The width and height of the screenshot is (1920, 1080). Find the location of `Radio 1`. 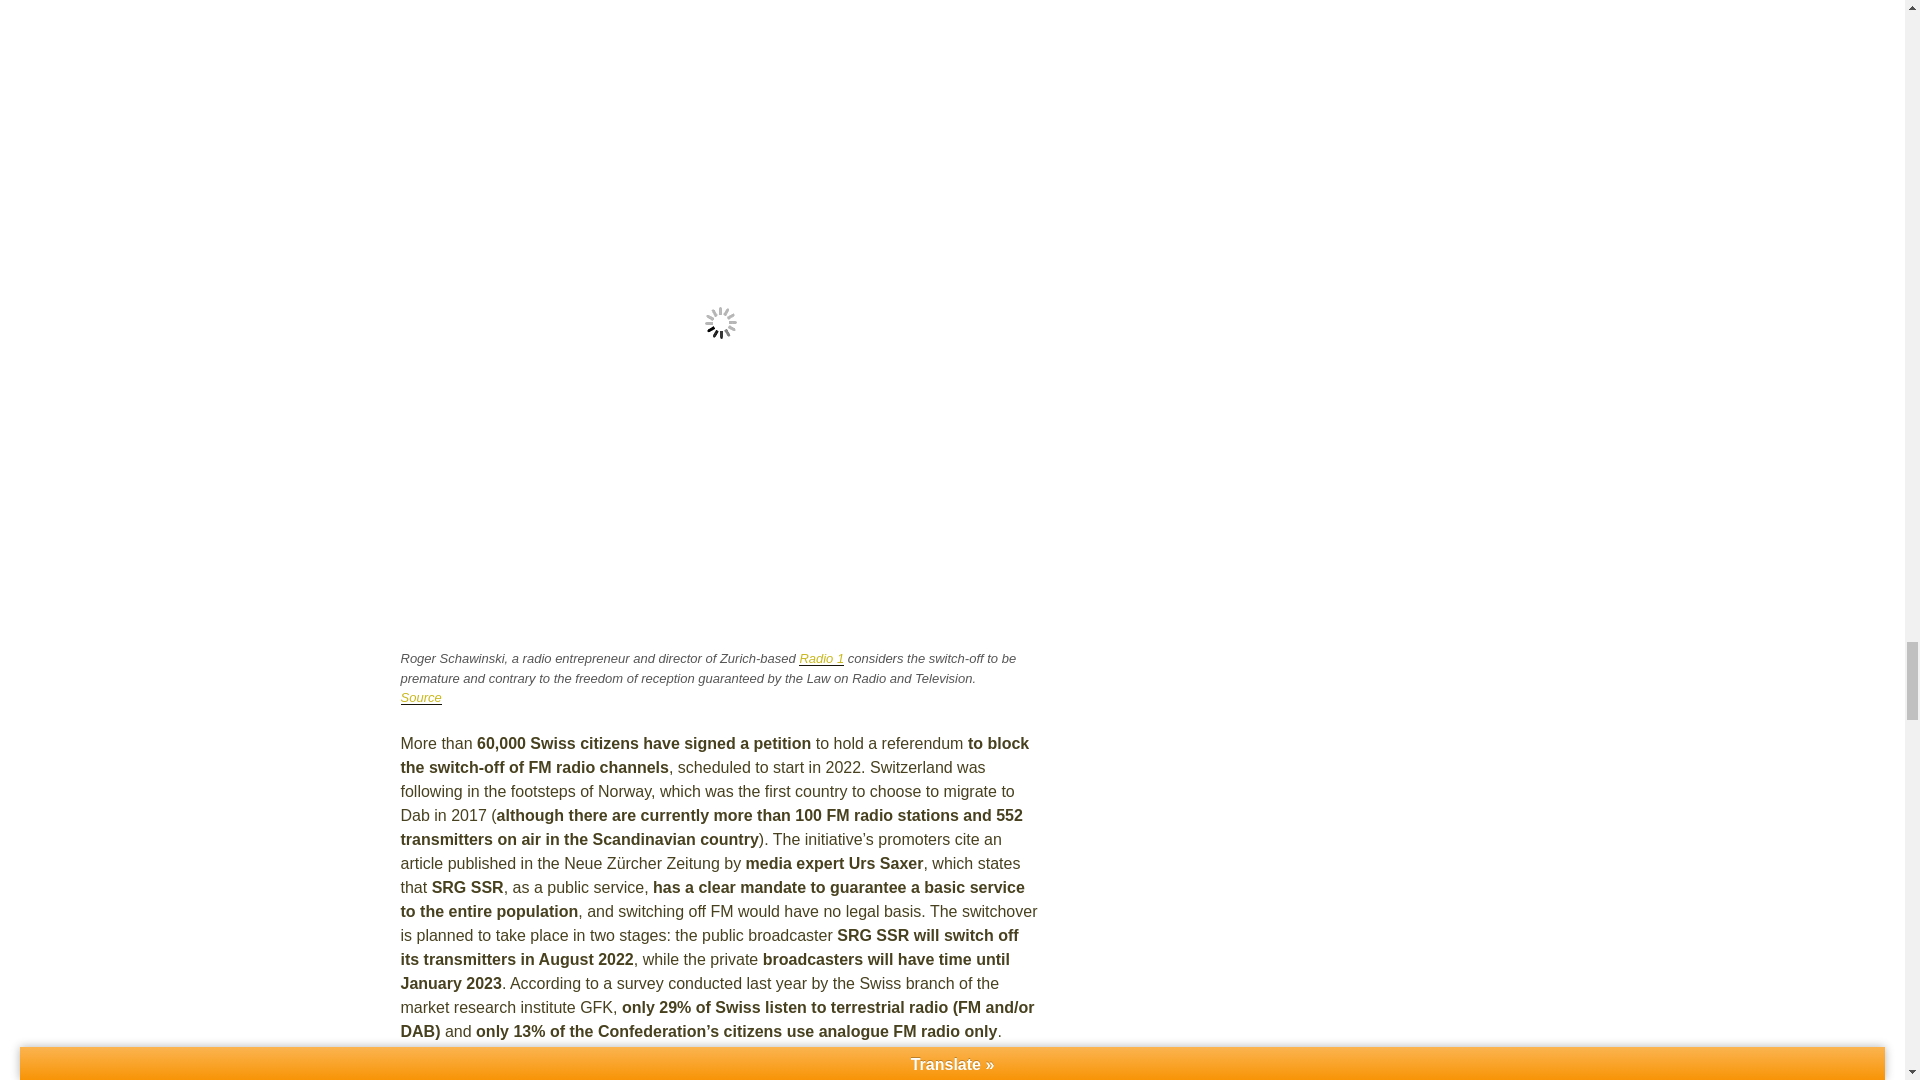

Radio 1 is located at coordinates (821, 658).